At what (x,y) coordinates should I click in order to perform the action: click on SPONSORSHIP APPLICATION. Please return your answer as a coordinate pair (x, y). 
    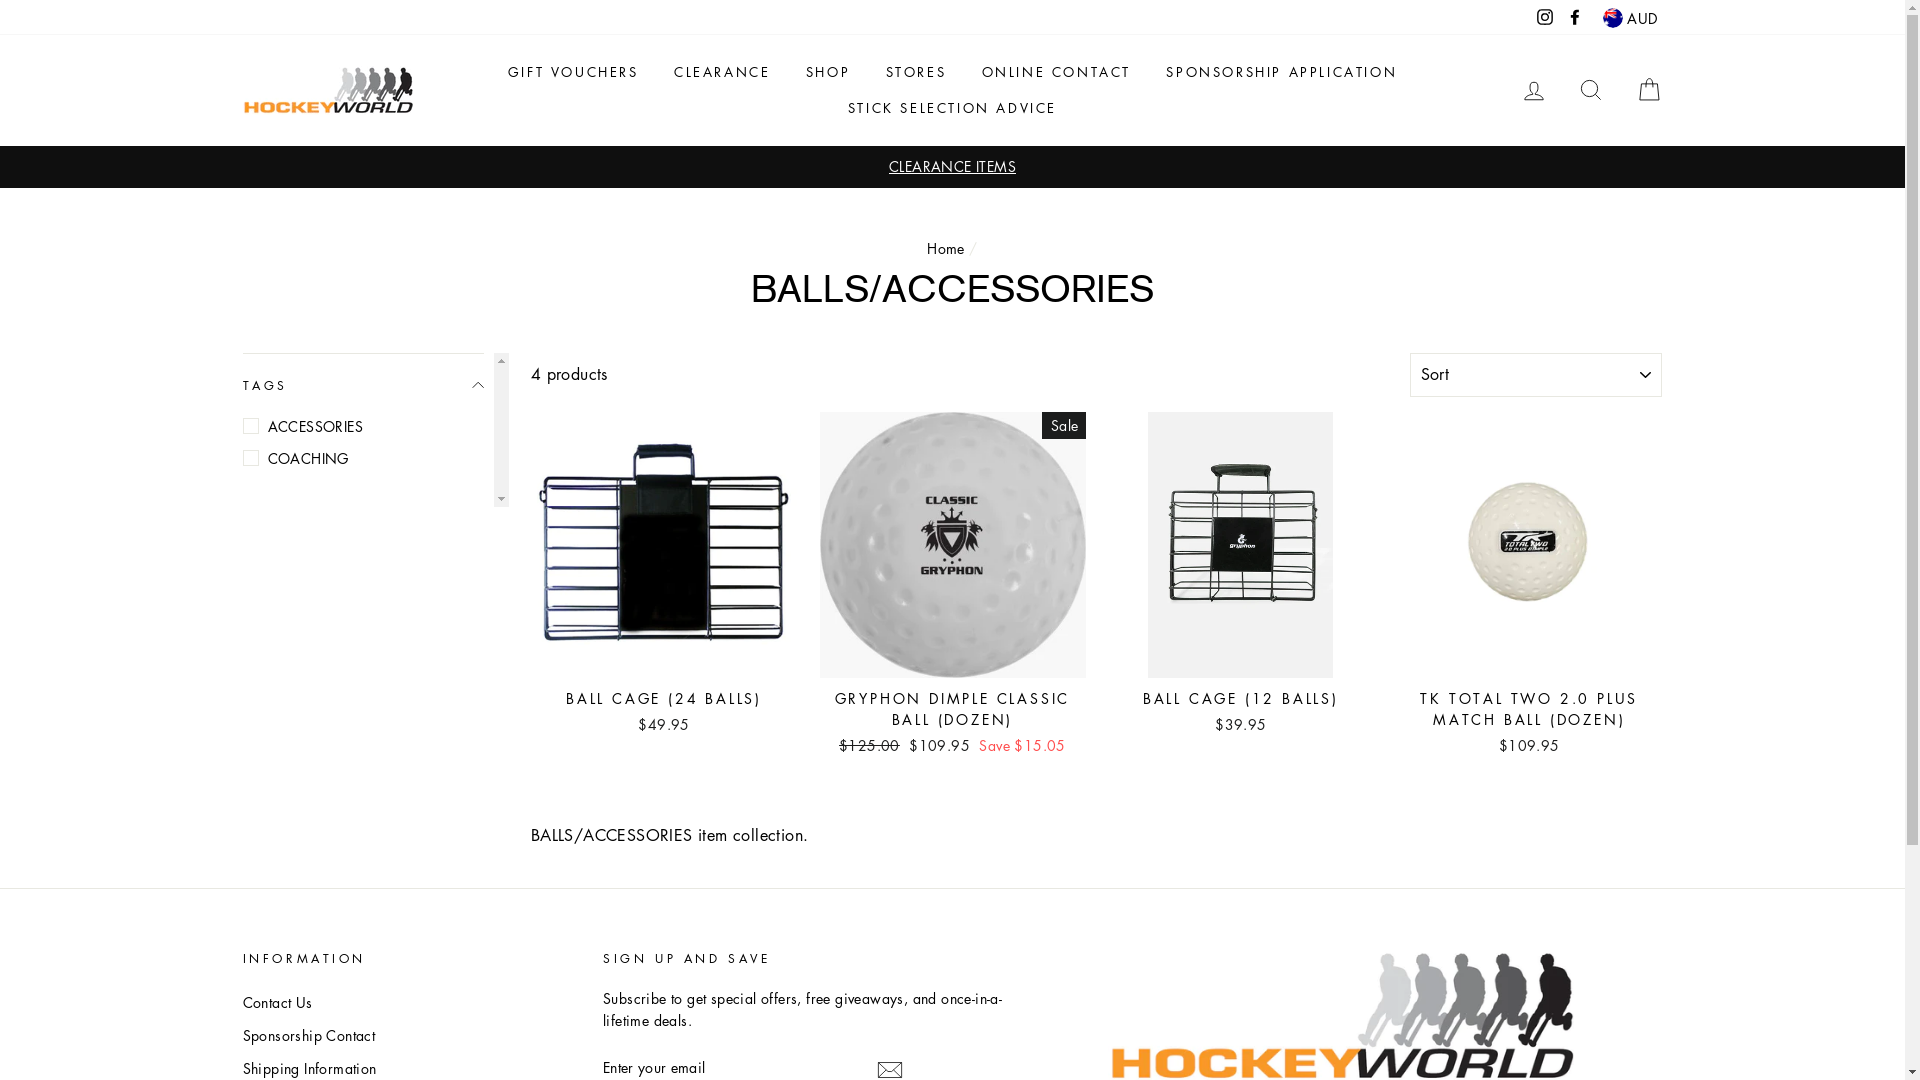
    Looking at the image, I should click on (1282, 73).